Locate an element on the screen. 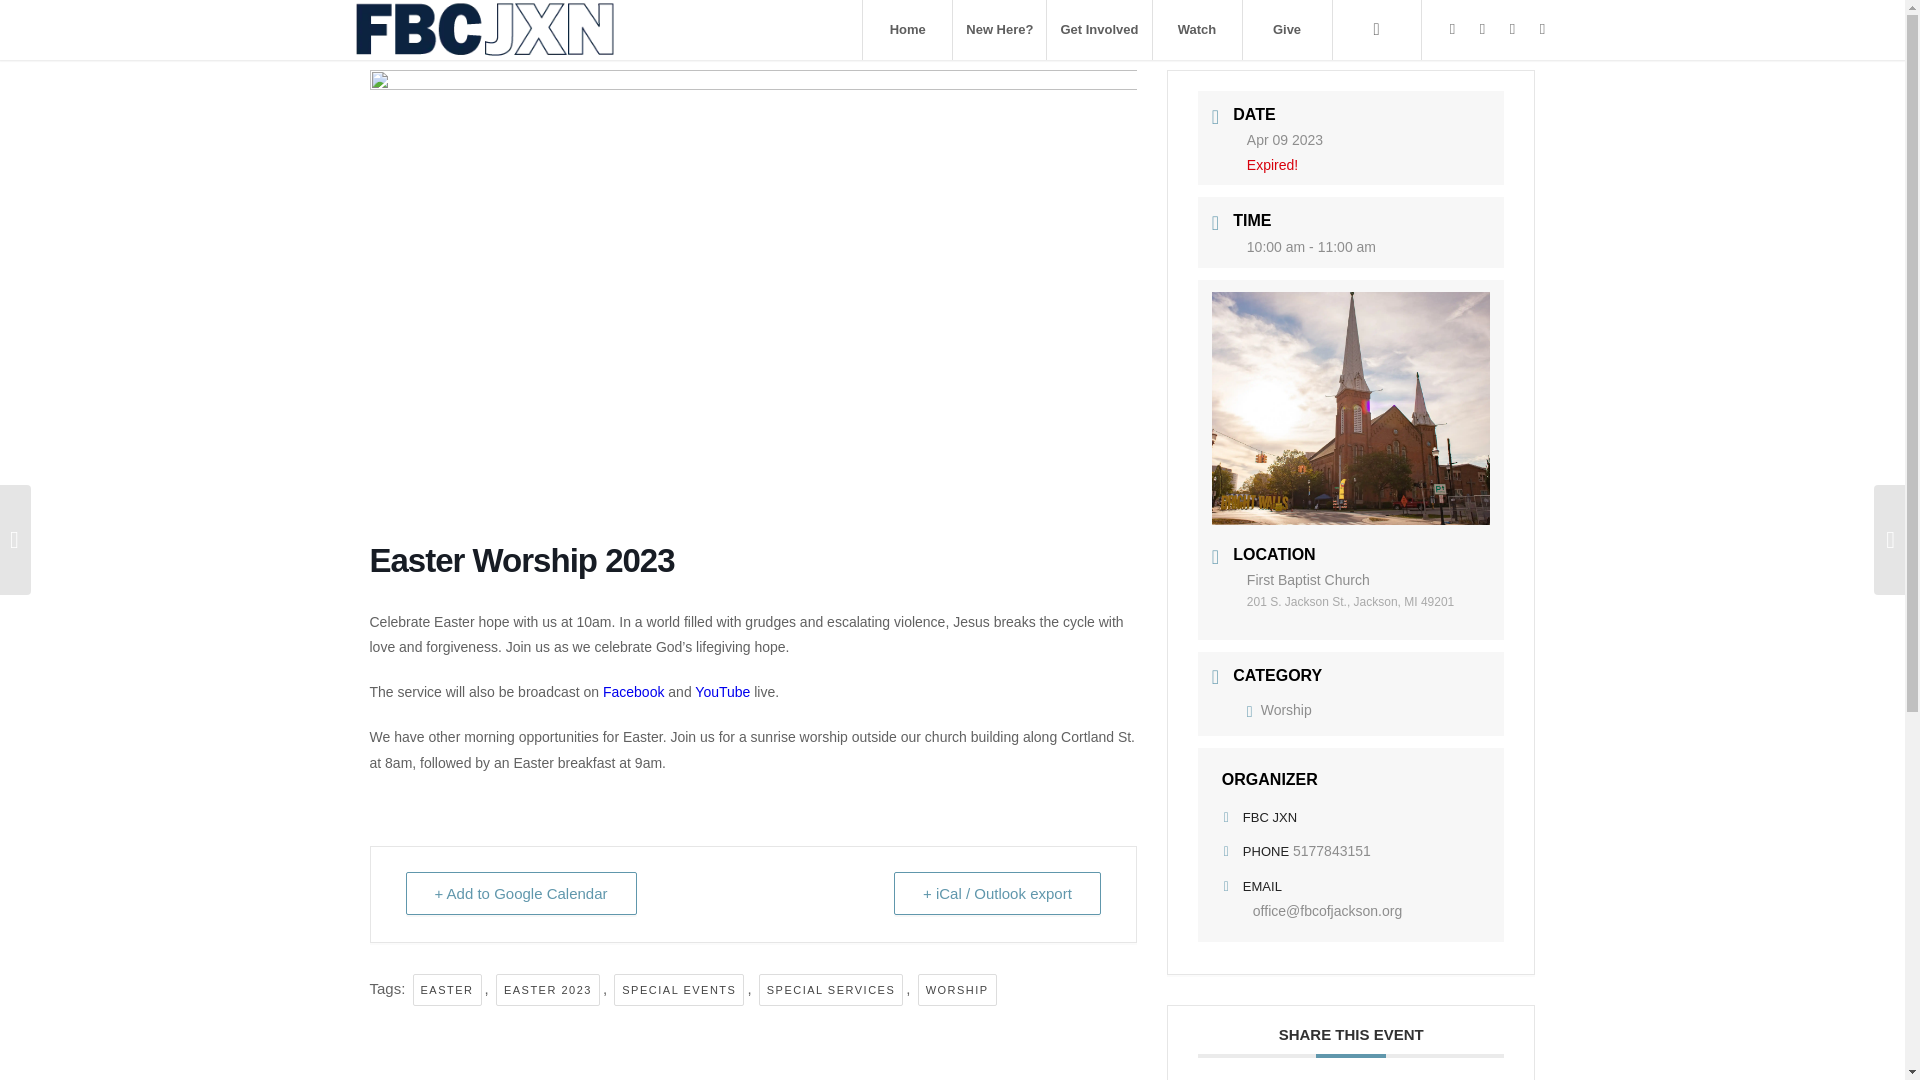  EASTER is located at coordinates (446, 990).